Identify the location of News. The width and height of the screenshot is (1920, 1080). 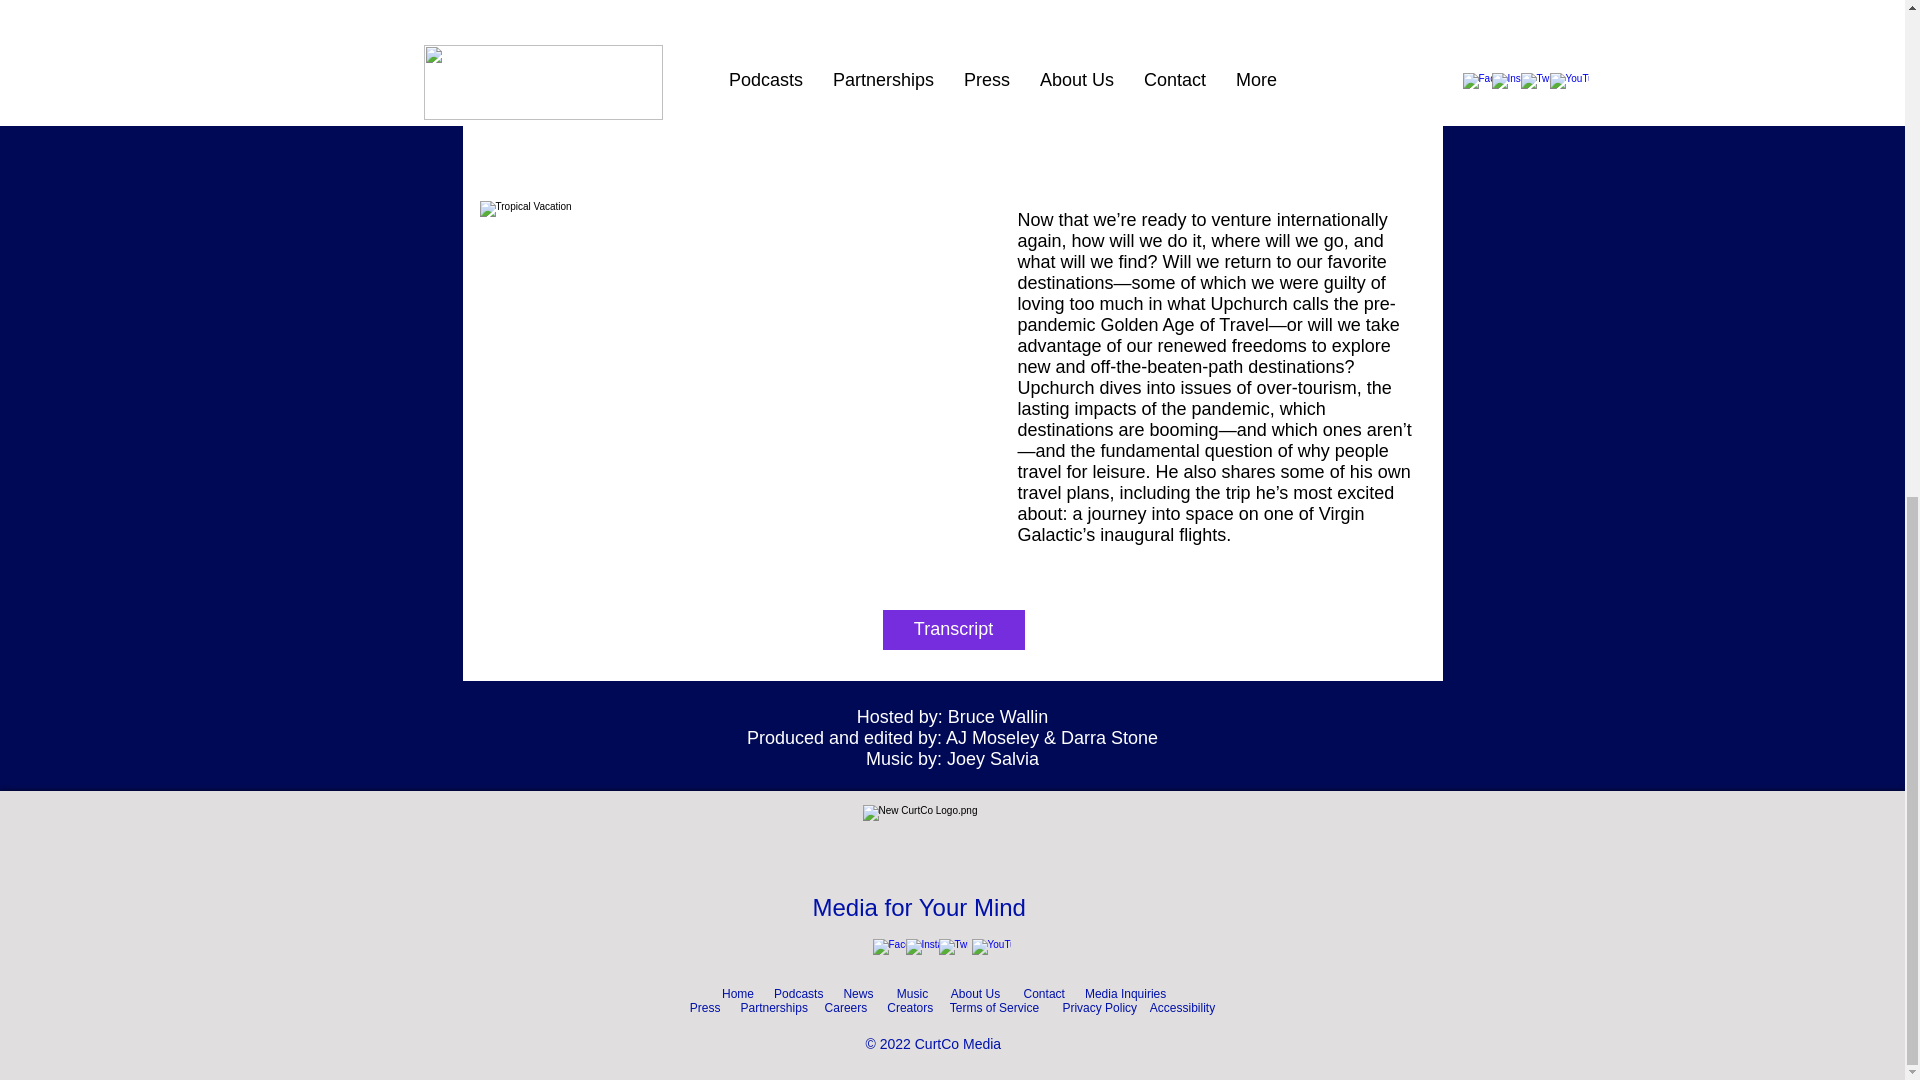
(858, 994).